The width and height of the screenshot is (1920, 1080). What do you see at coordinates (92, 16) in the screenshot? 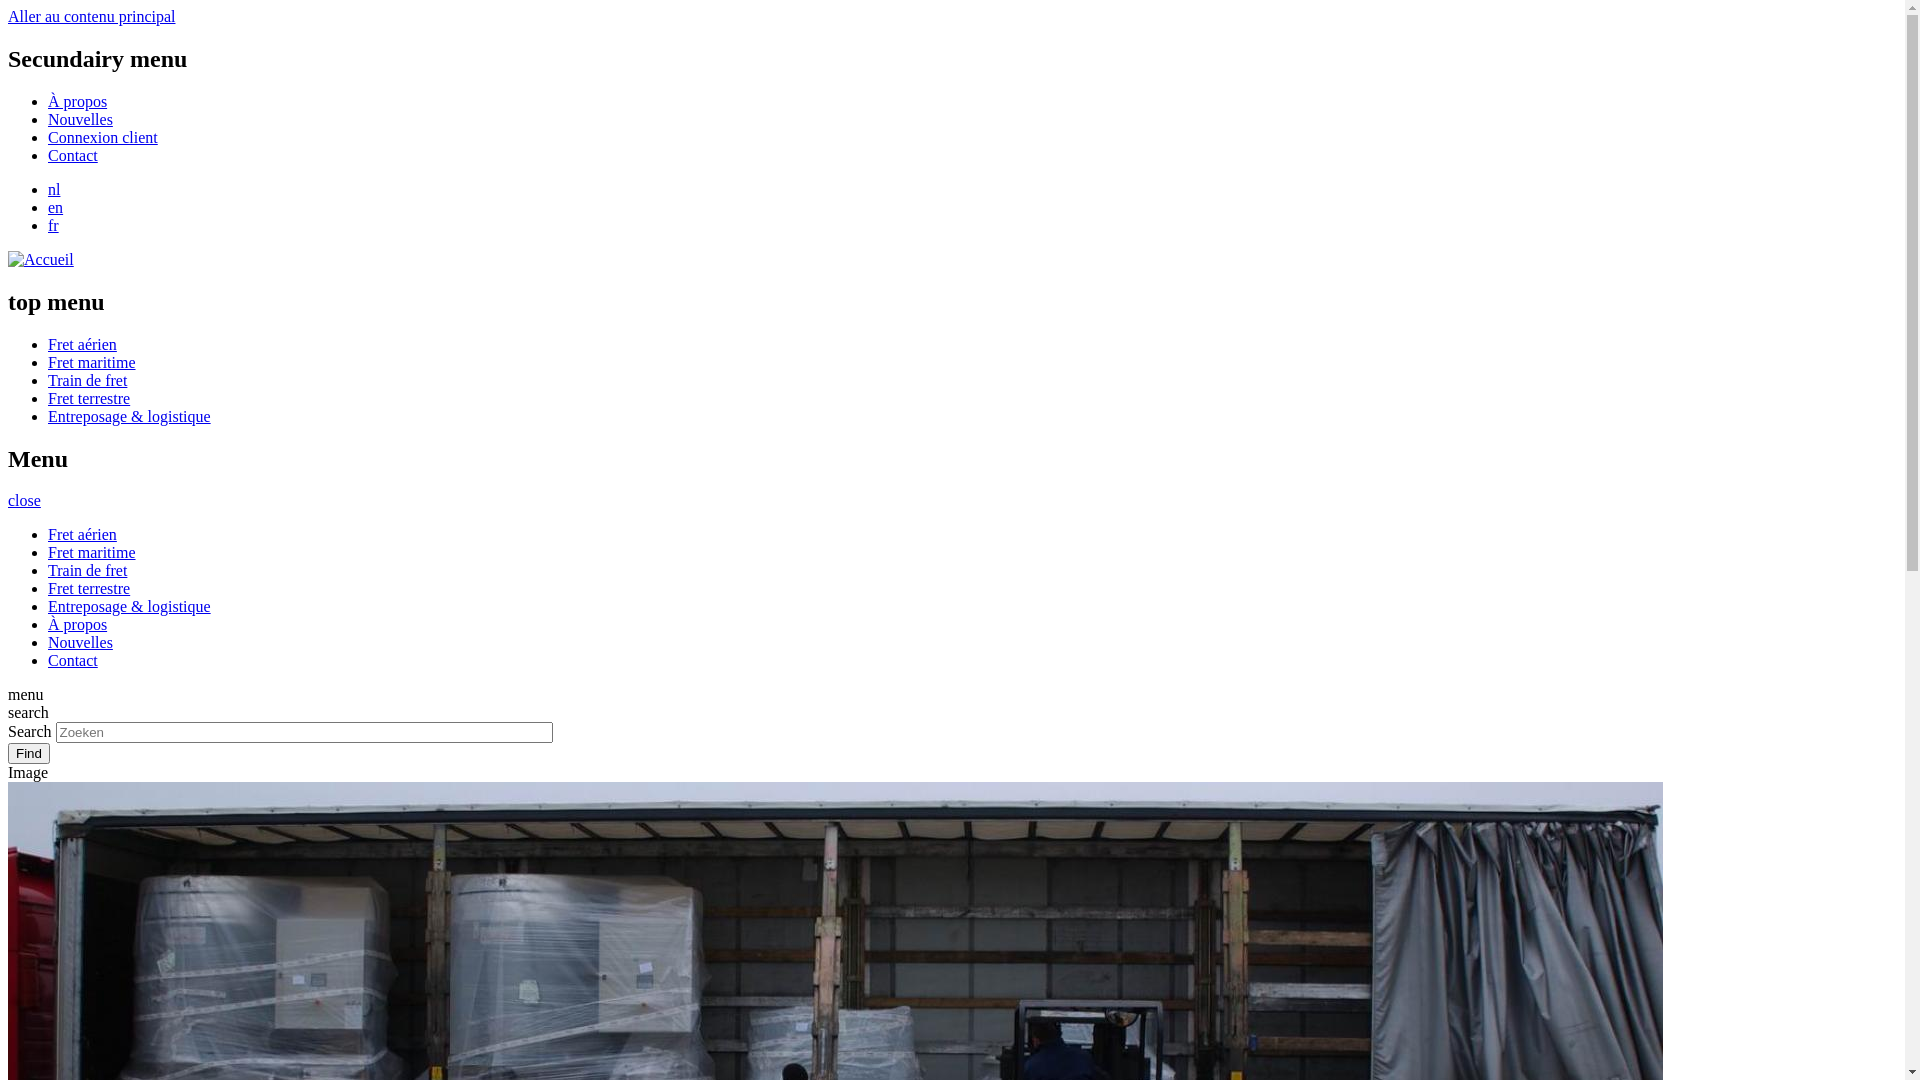
I see `Aller au contenu principal` at bounding box center [92, 16].